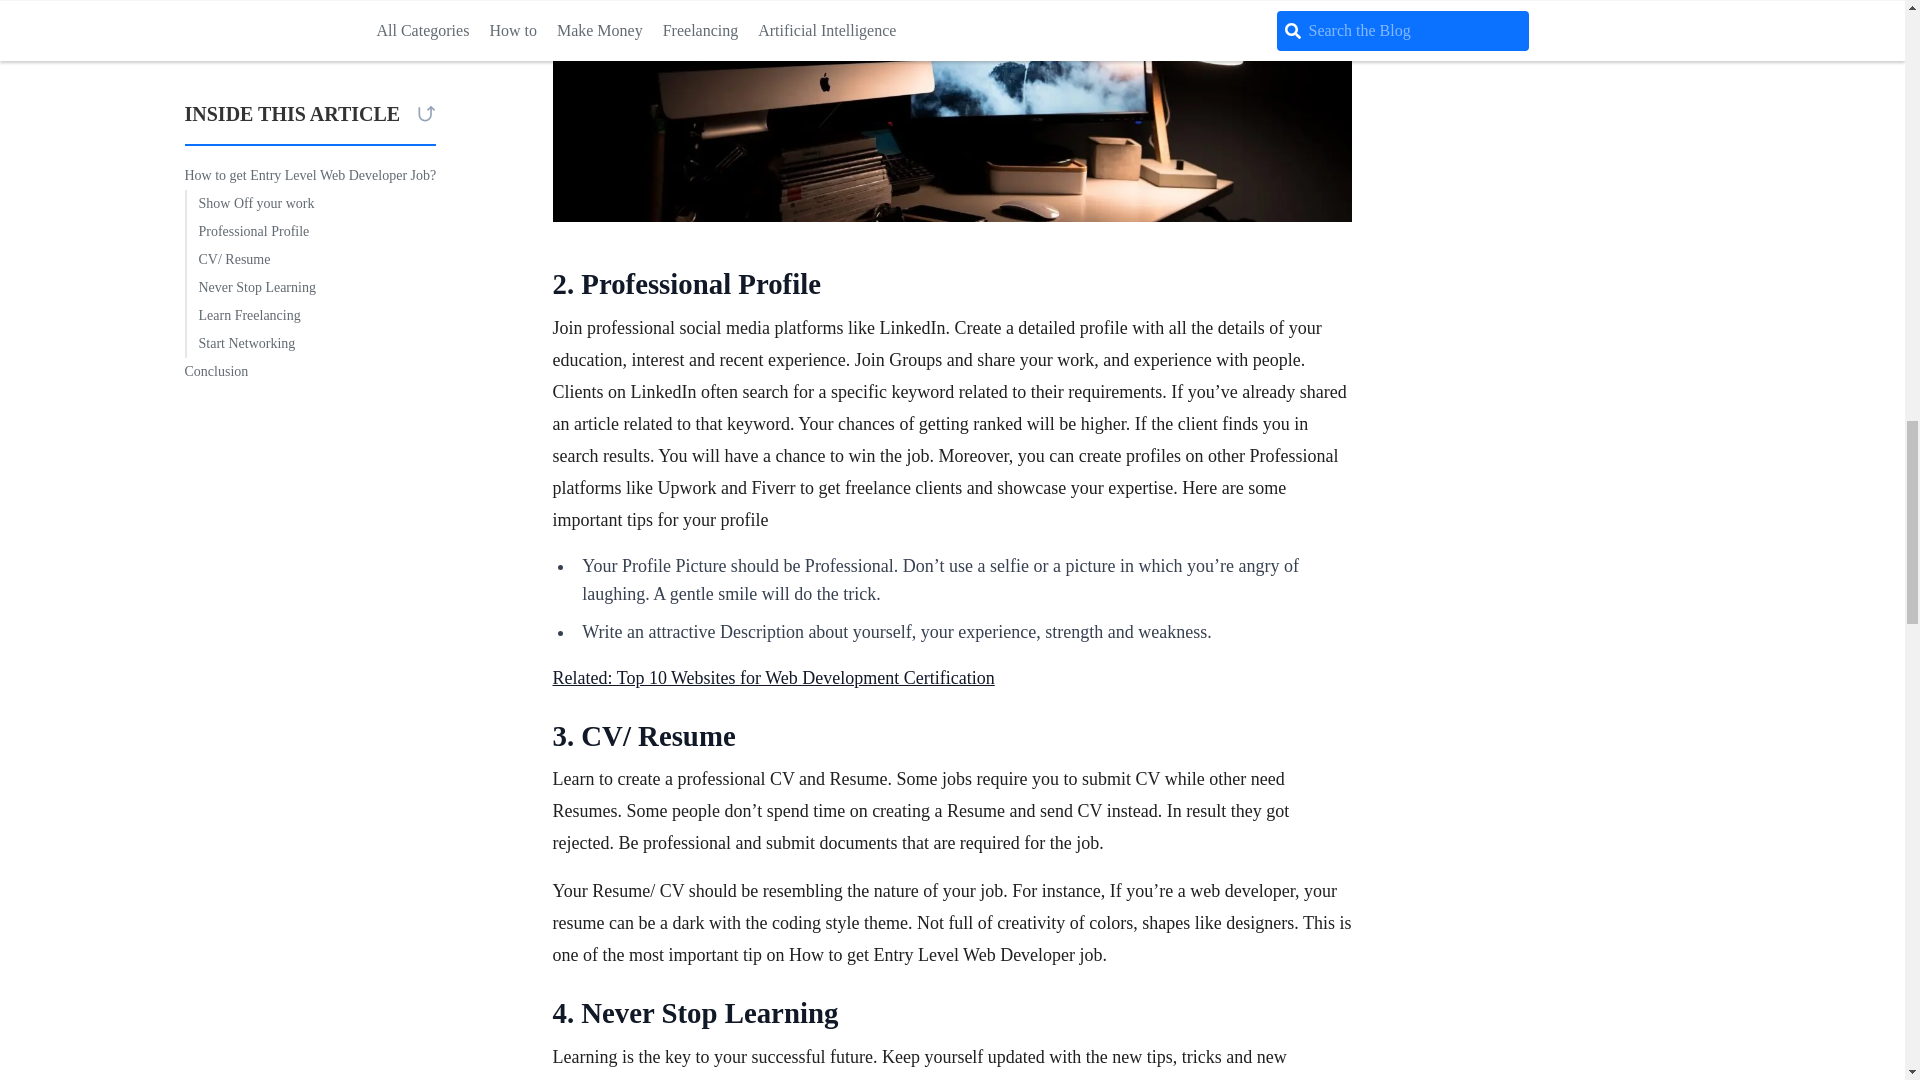 The height and width of the screenshot is (1080, 1920). I want to click on Related: Top 10 Websites for Web Development Certification, so click(773, 678).